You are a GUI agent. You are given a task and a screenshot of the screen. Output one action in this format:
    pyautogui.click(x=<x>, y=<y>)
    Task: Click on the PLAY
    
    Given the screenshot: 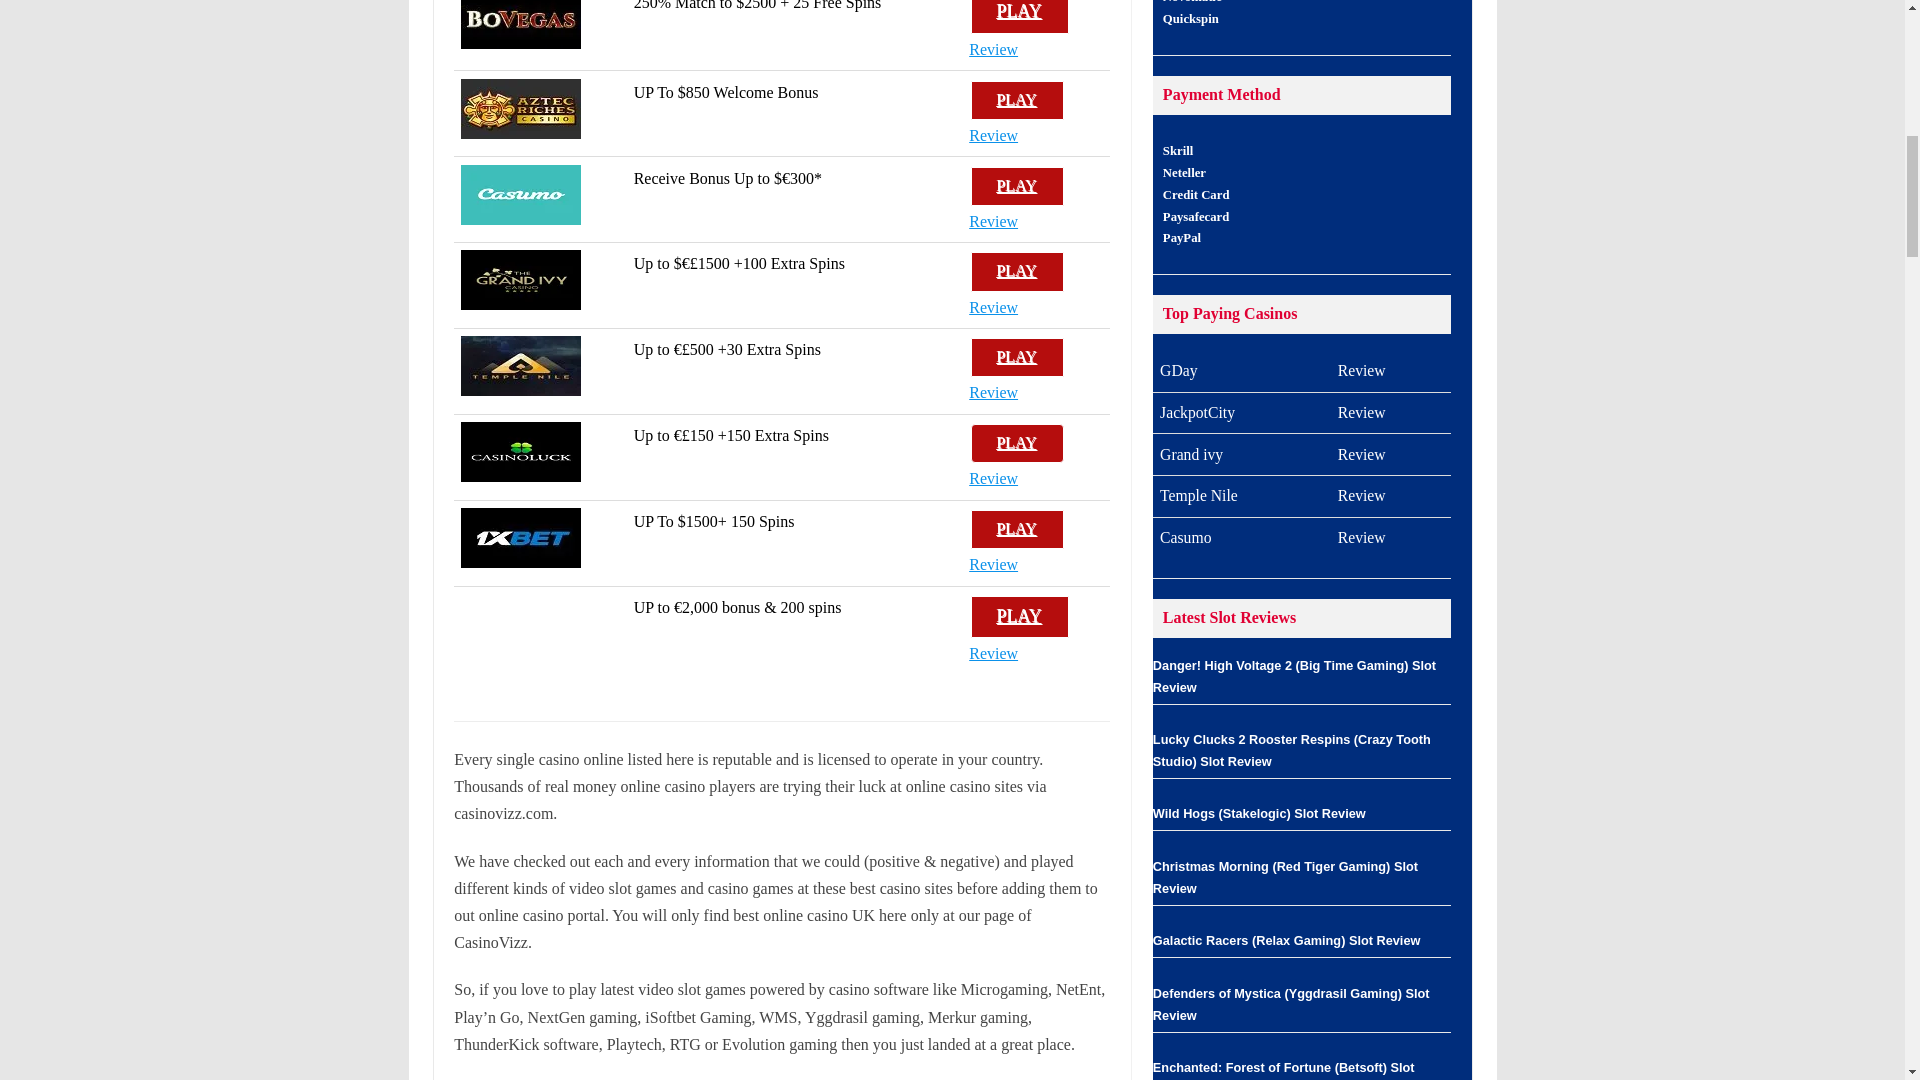 What is the action you would take?
    pyautogui.click(x=1019, y=16)
    